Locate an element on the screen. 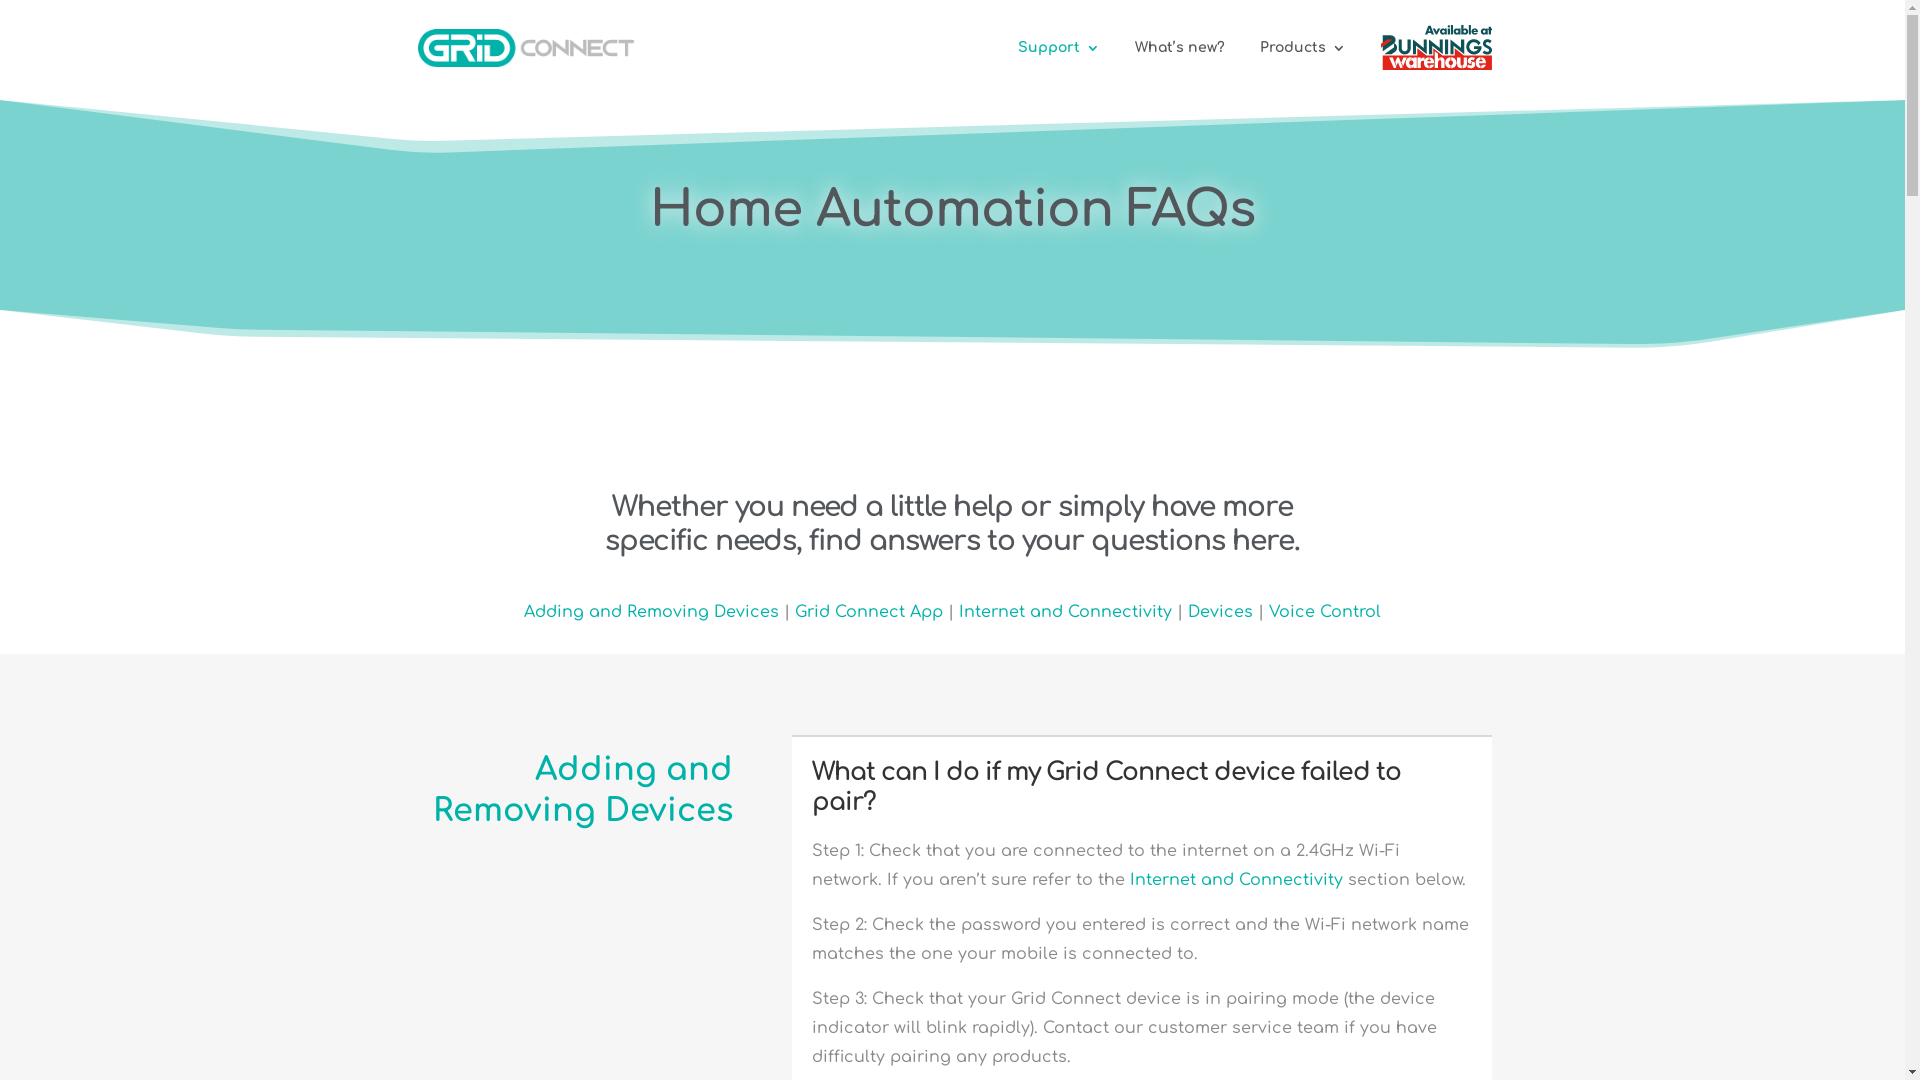  Support is located at coordinates (1058, 60).